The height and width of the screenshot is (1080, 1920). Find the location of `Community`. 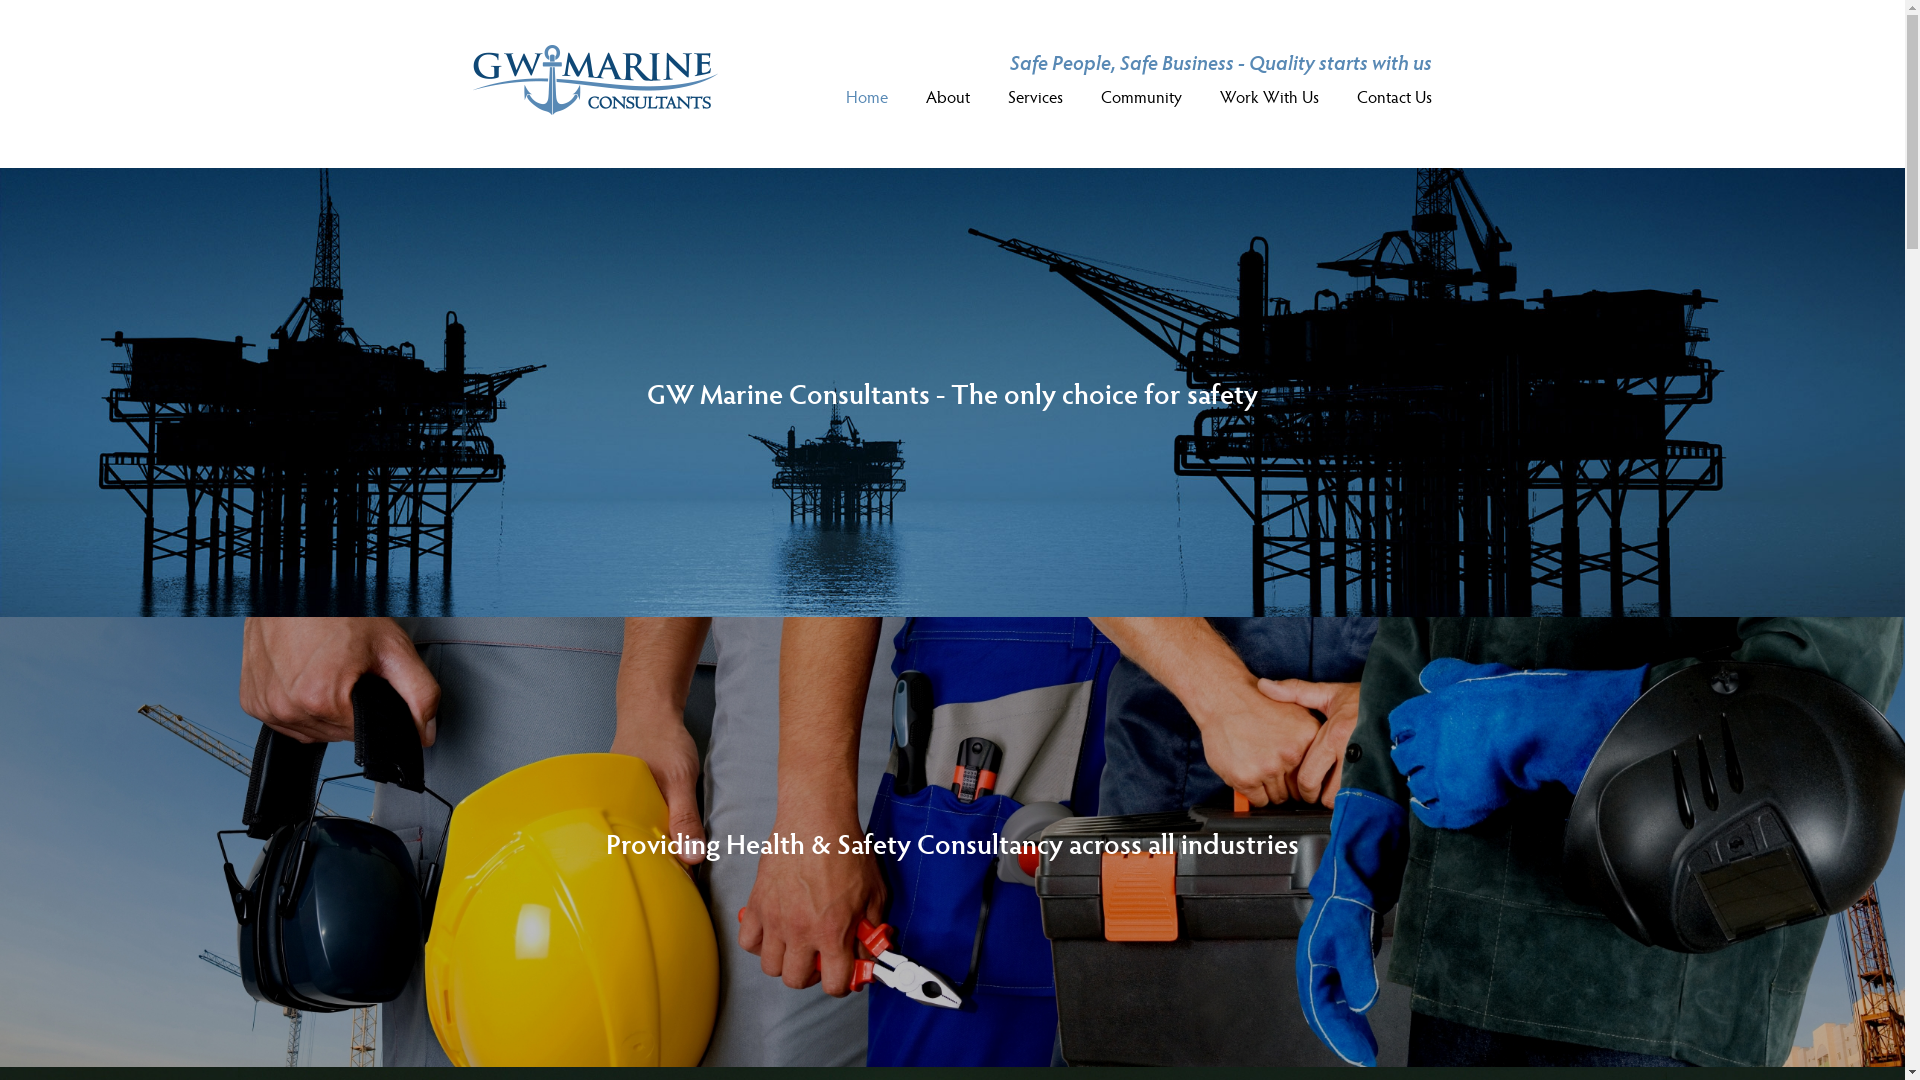

Community is located at coordinates (1142, 96).